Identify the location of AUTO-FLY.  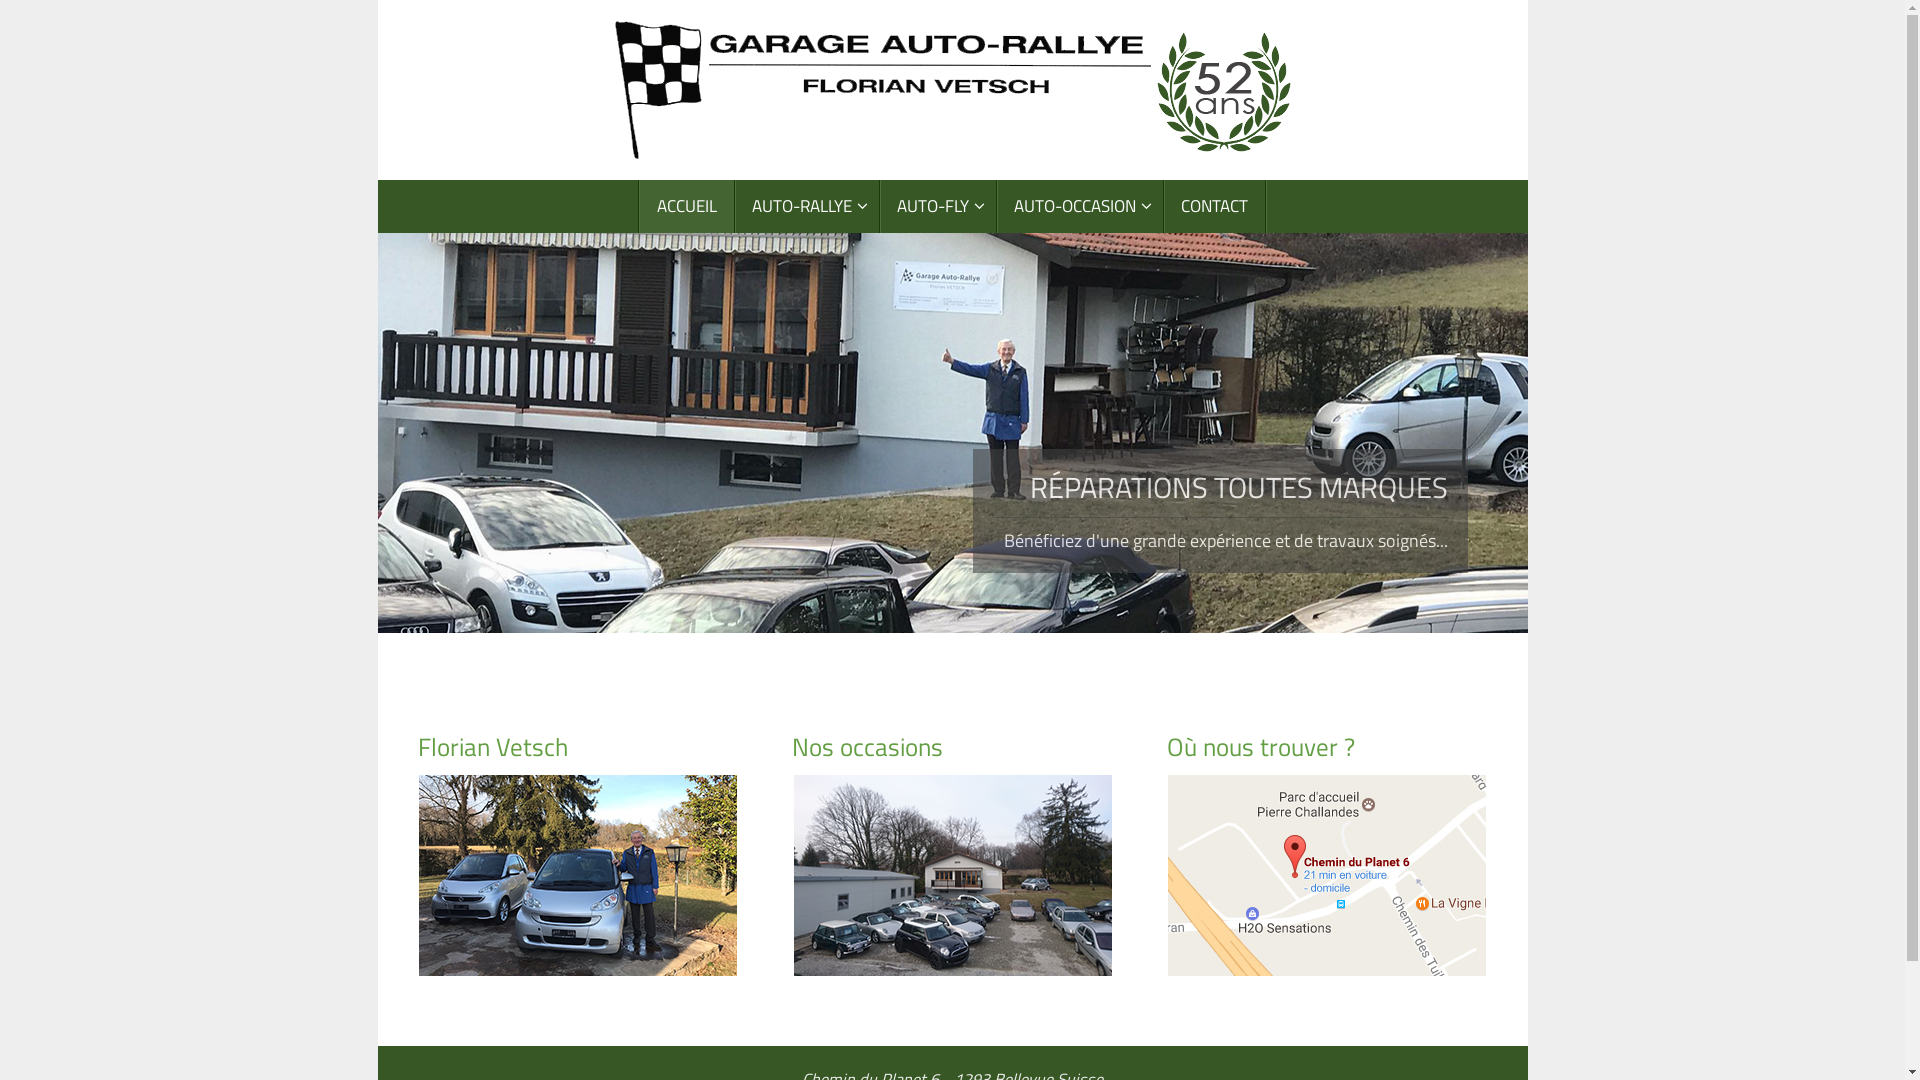
(938, 206).